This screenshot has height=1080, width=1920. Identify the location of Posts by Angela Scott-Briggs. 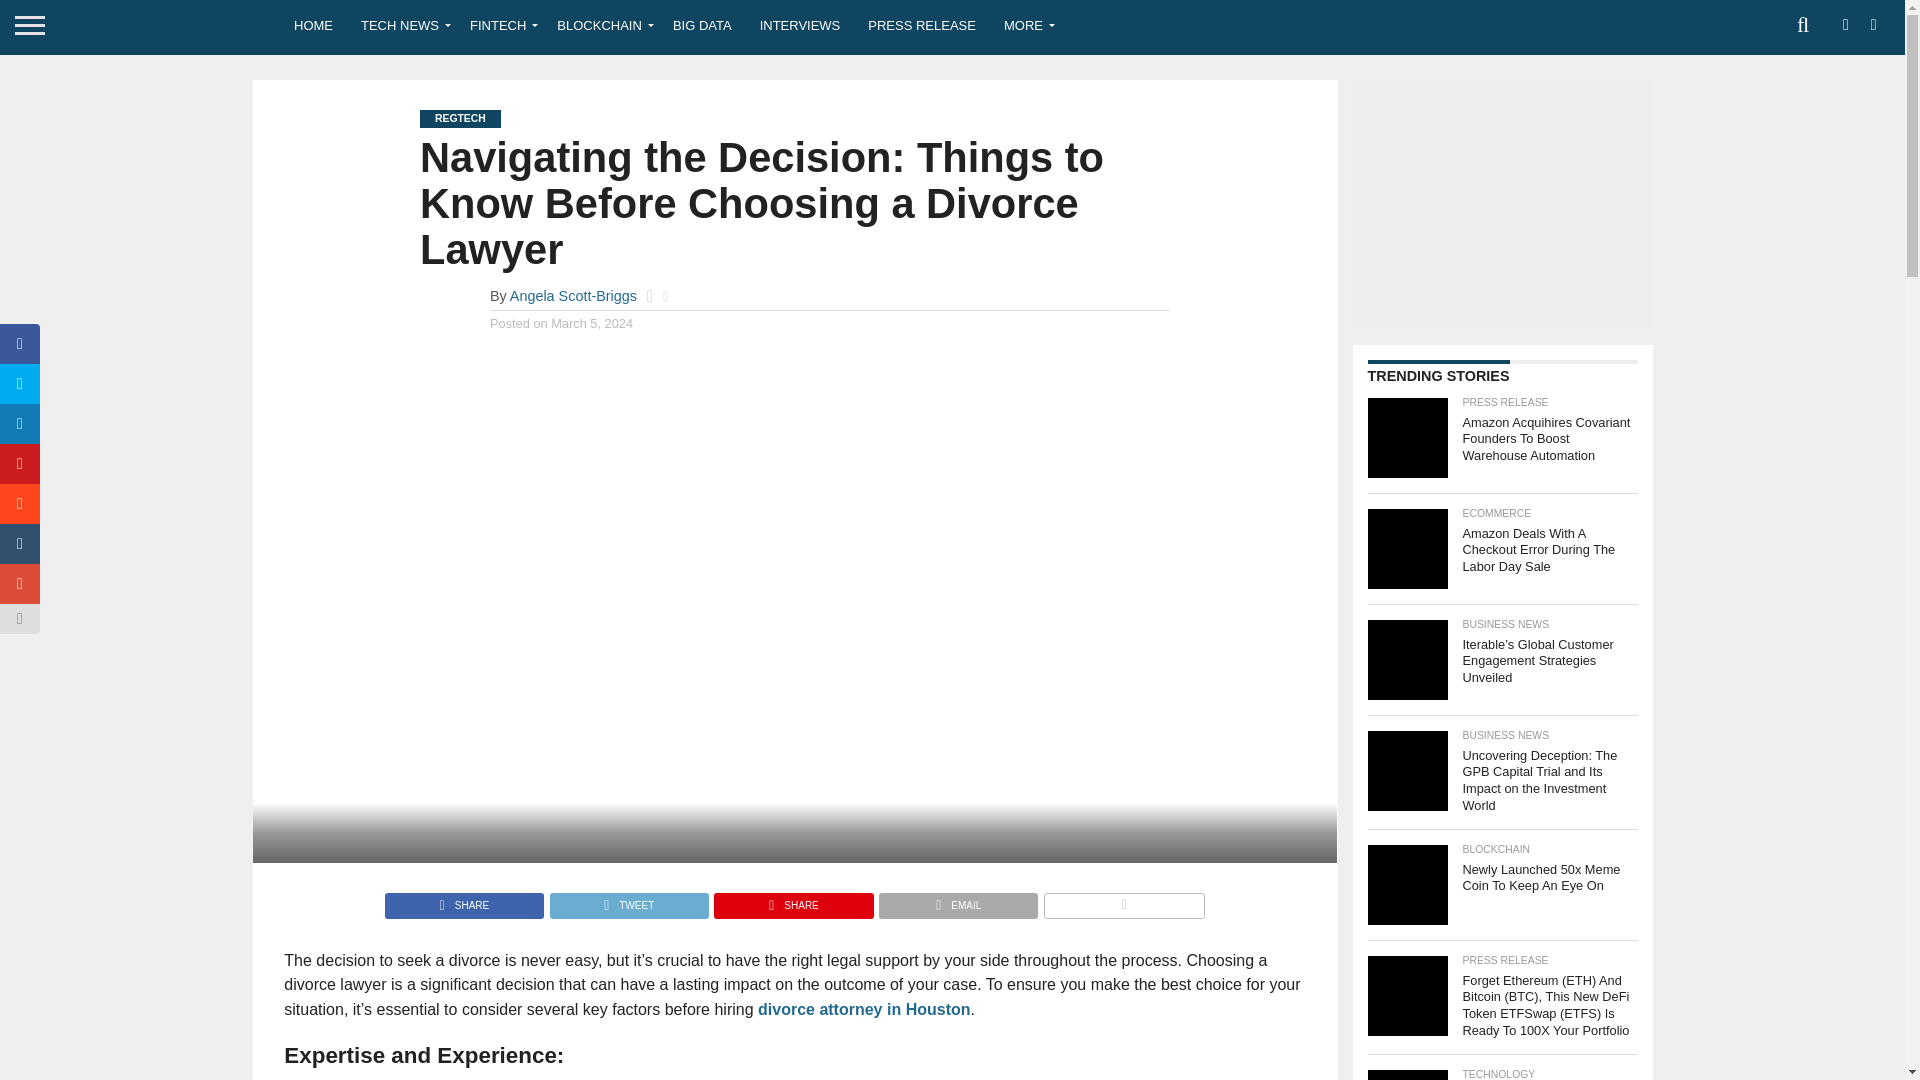
(574, 296).